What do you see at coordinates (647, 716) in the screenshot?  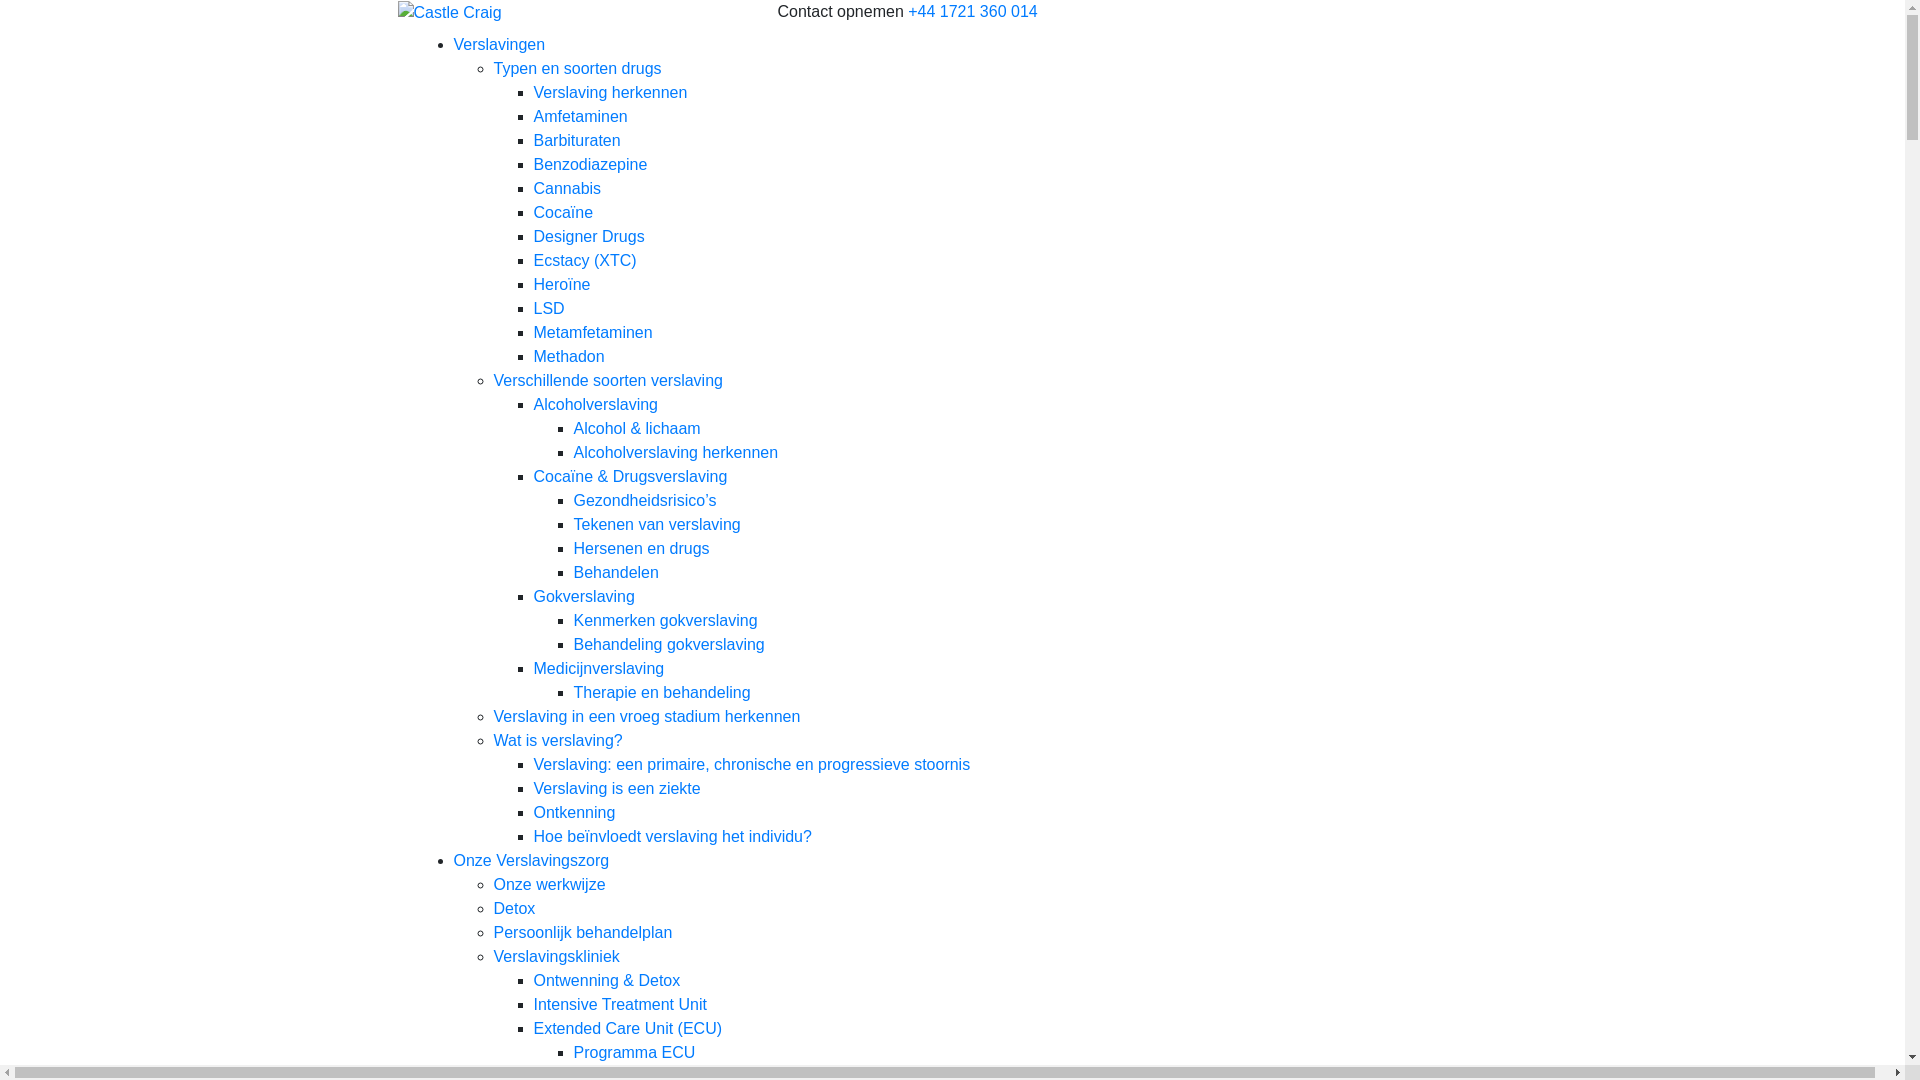 I see `Verslaving in een vroeg stadium herkennen` at bounding box center [647, 716].